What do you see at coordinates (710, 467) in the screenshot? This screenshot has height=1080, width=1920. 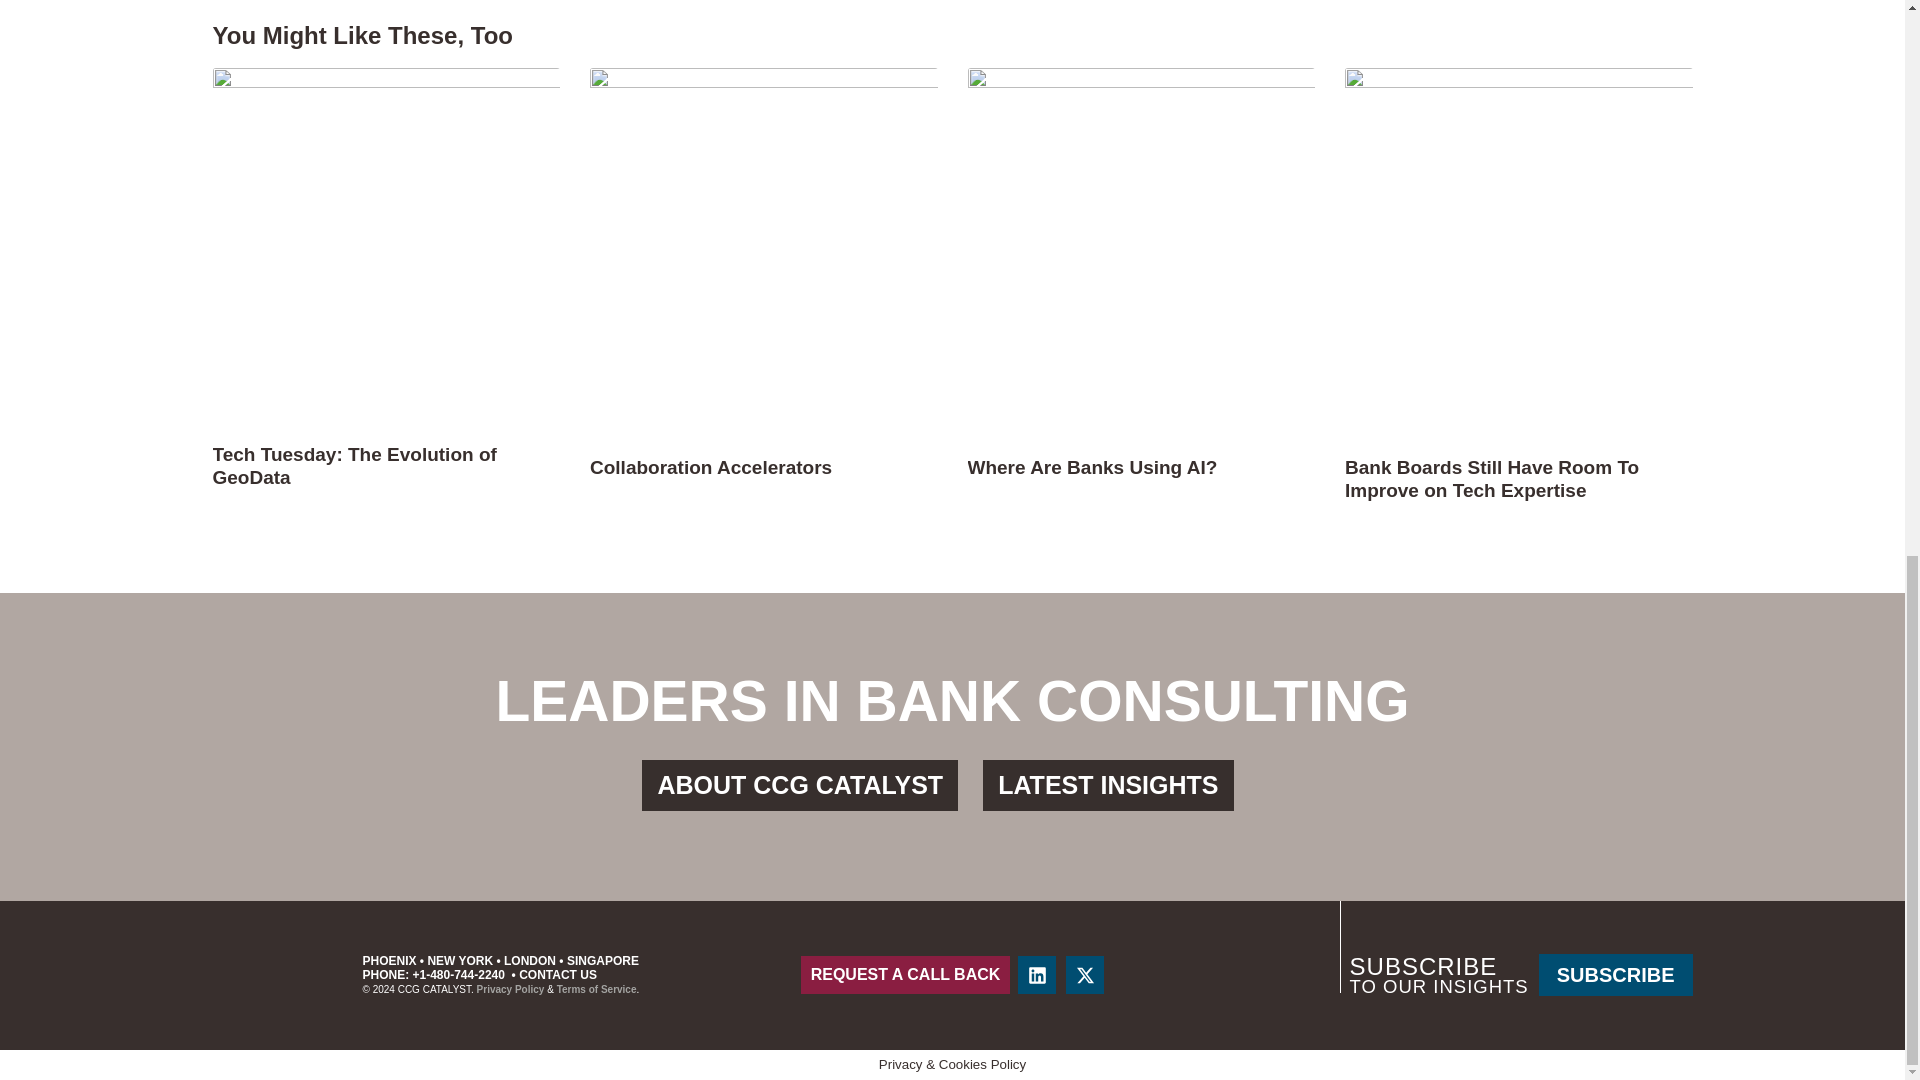 I see `Collaboration Accelerators` at bounding box center [710, 467].